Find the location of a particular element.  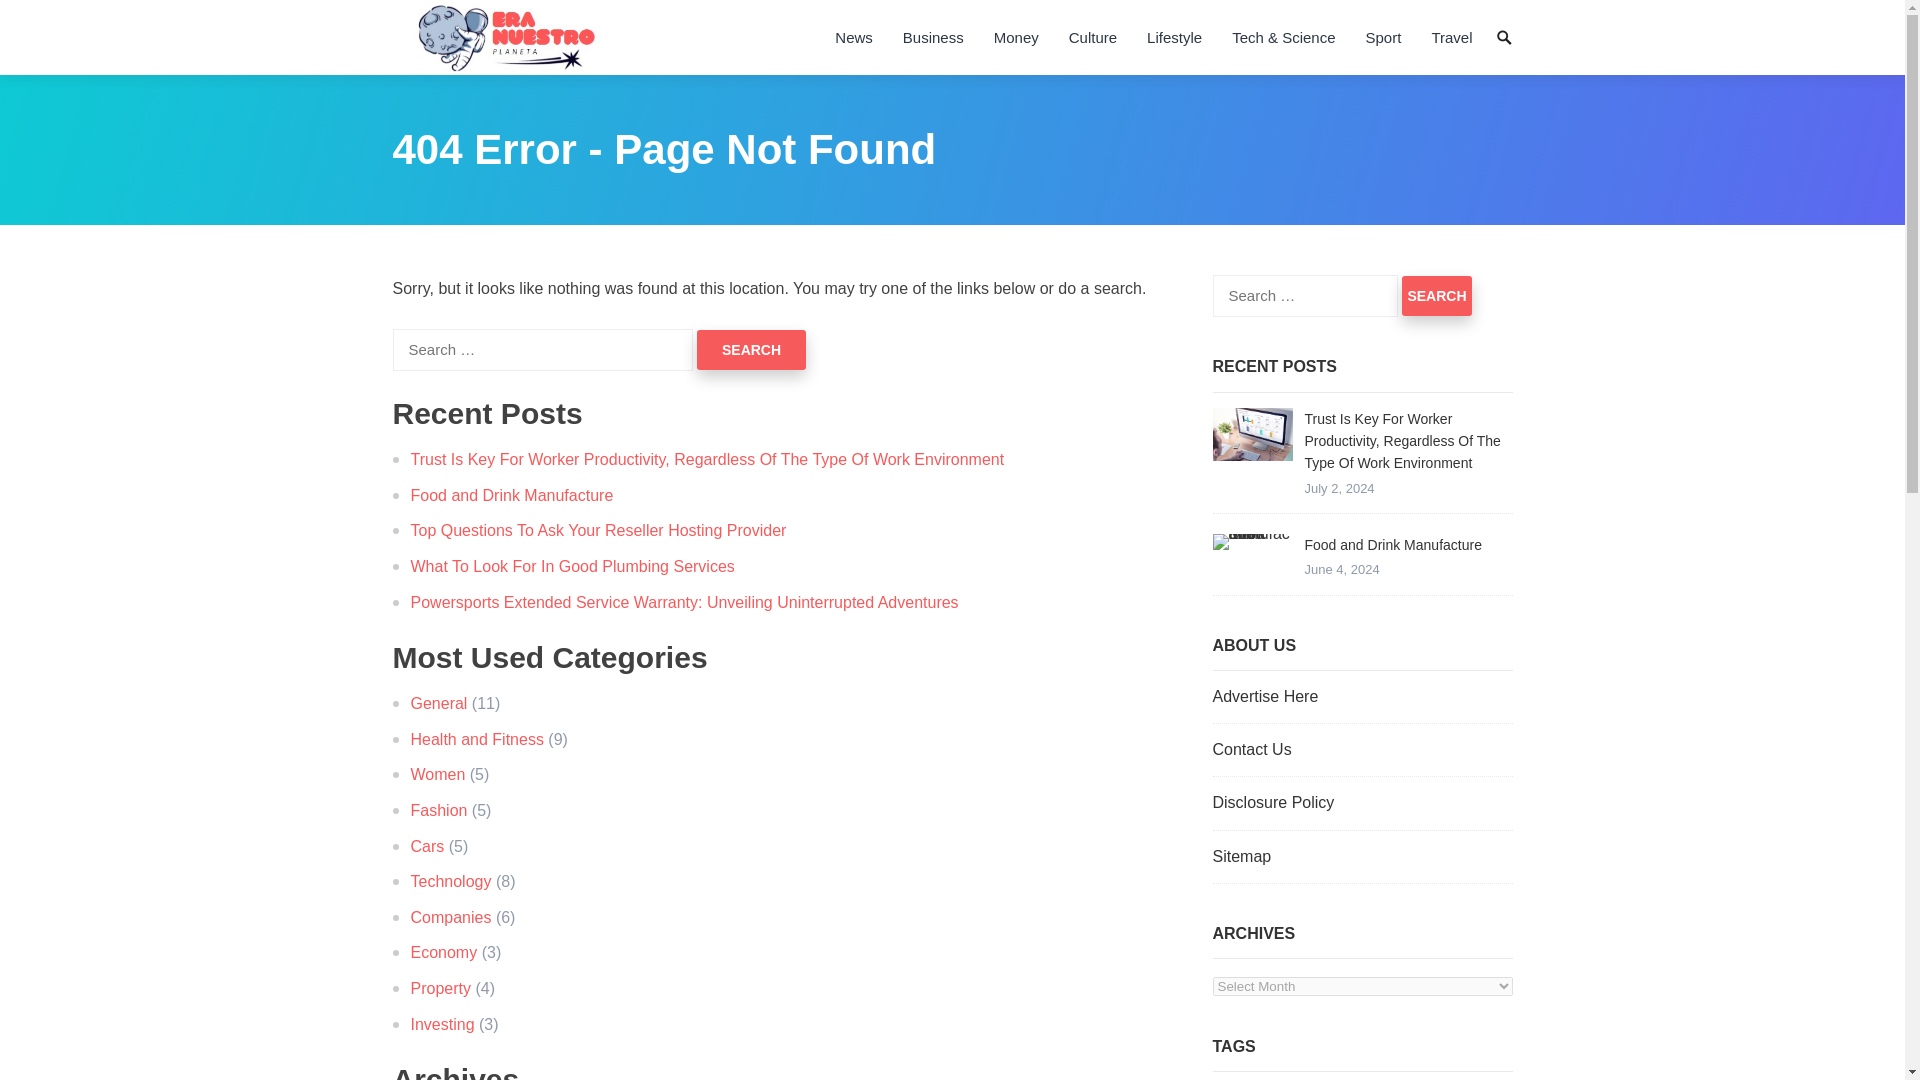

Business is located at coordinates (933, 37).